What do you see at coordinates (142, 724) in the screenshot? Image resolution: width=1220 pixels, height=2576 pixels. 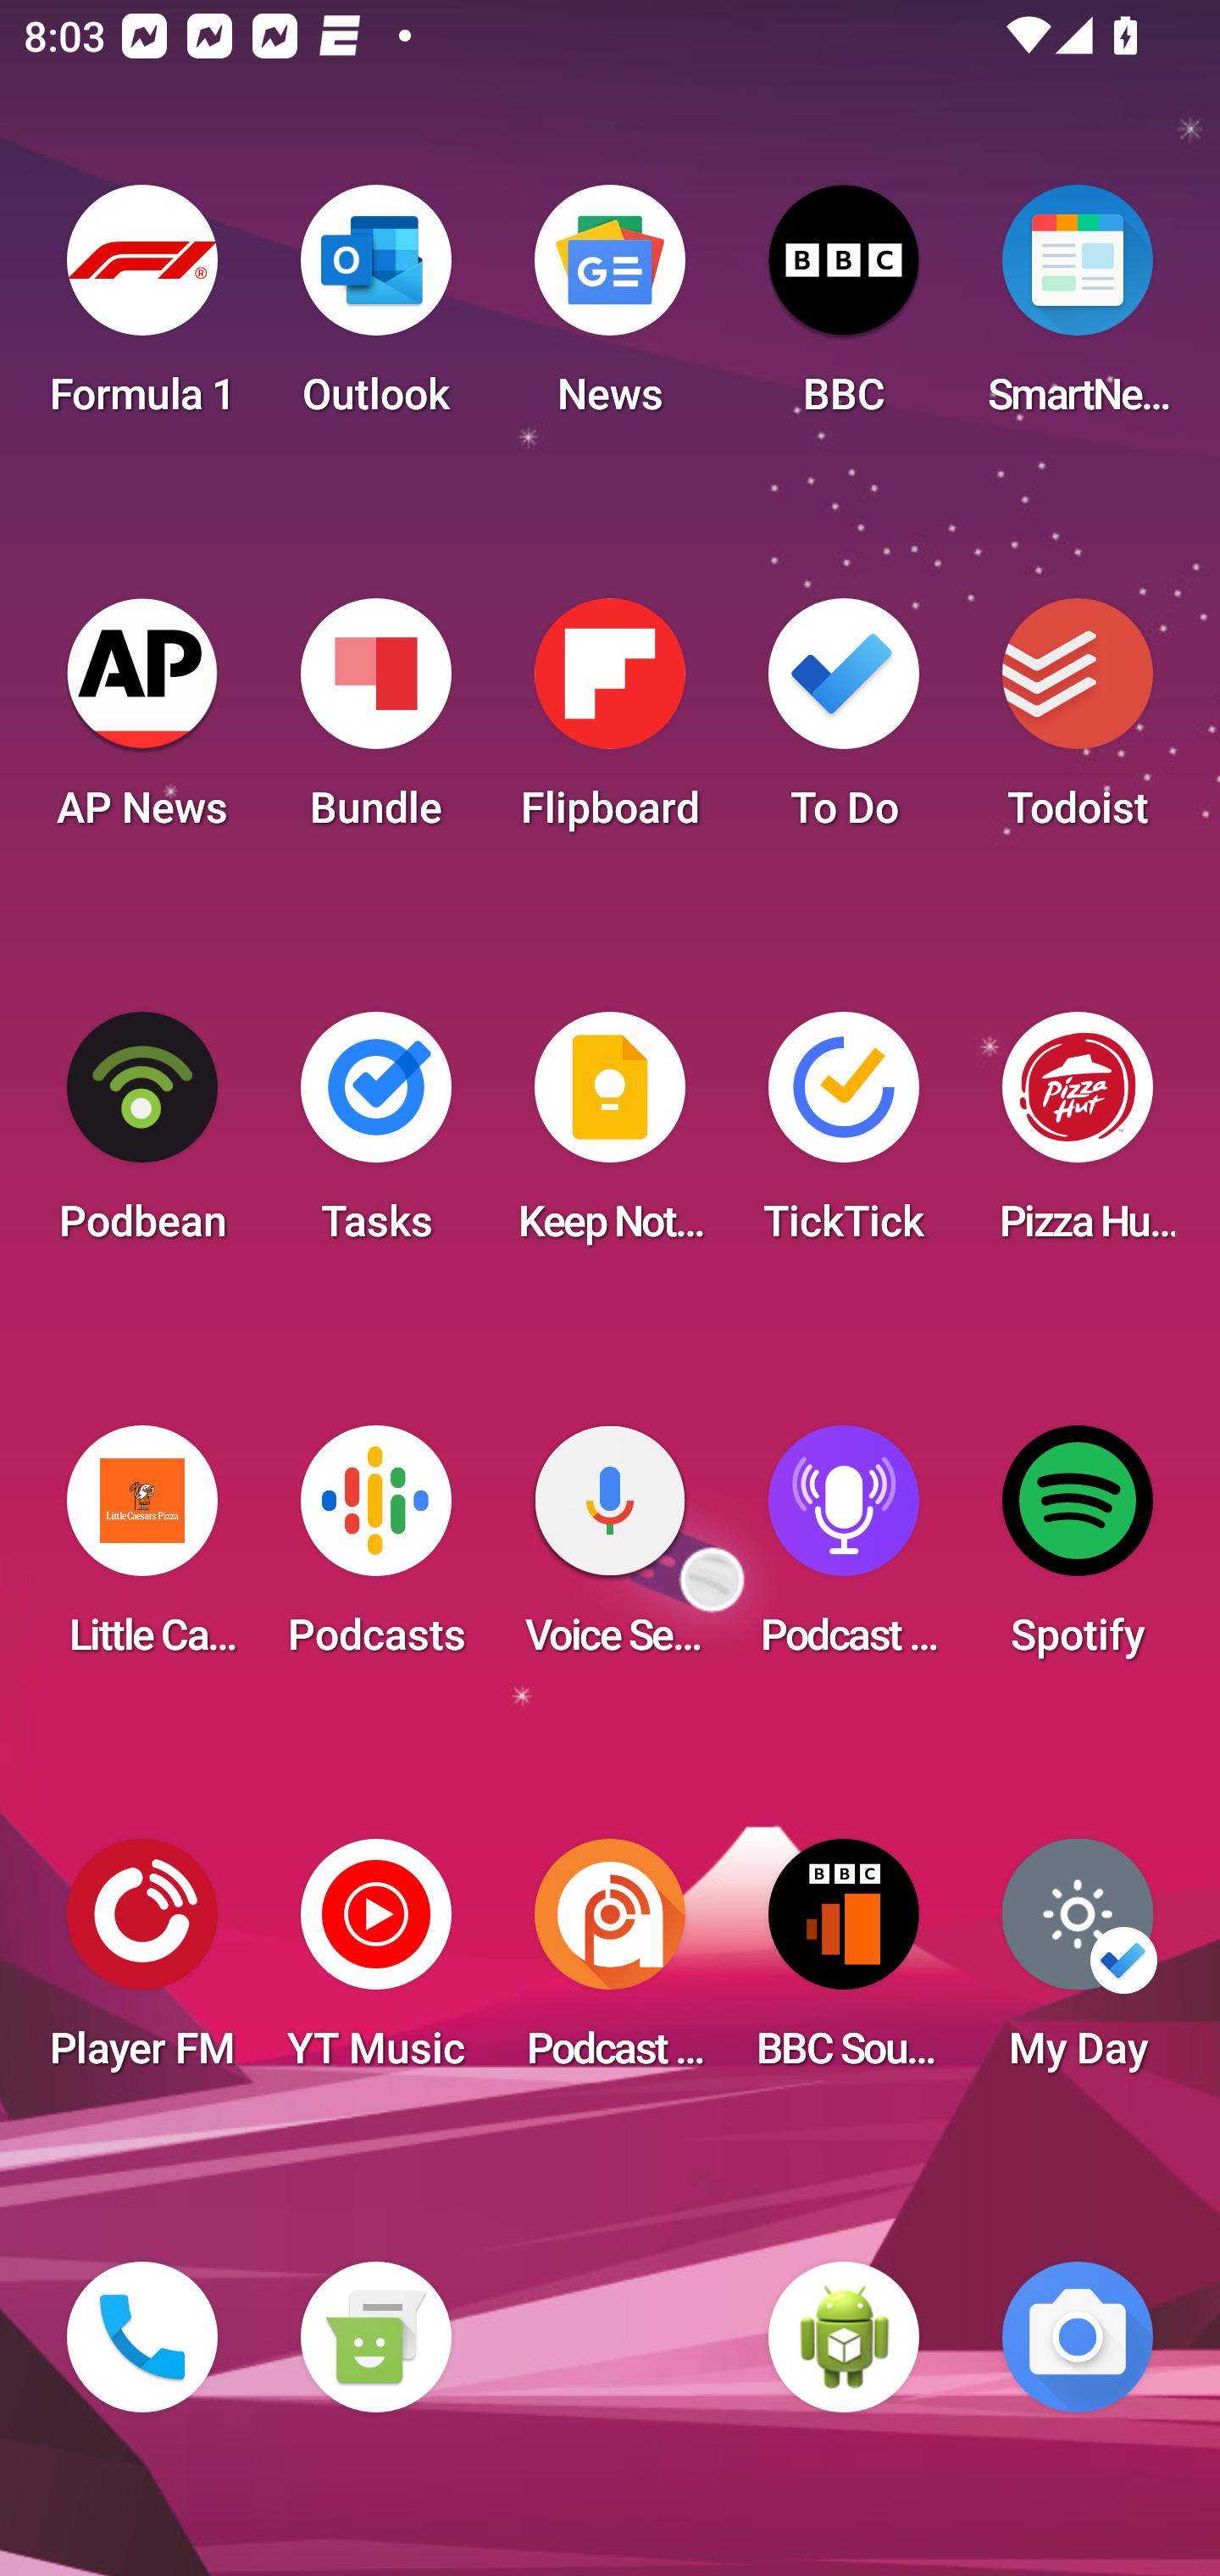 I see `AP News` at bounding box center [142, 724].